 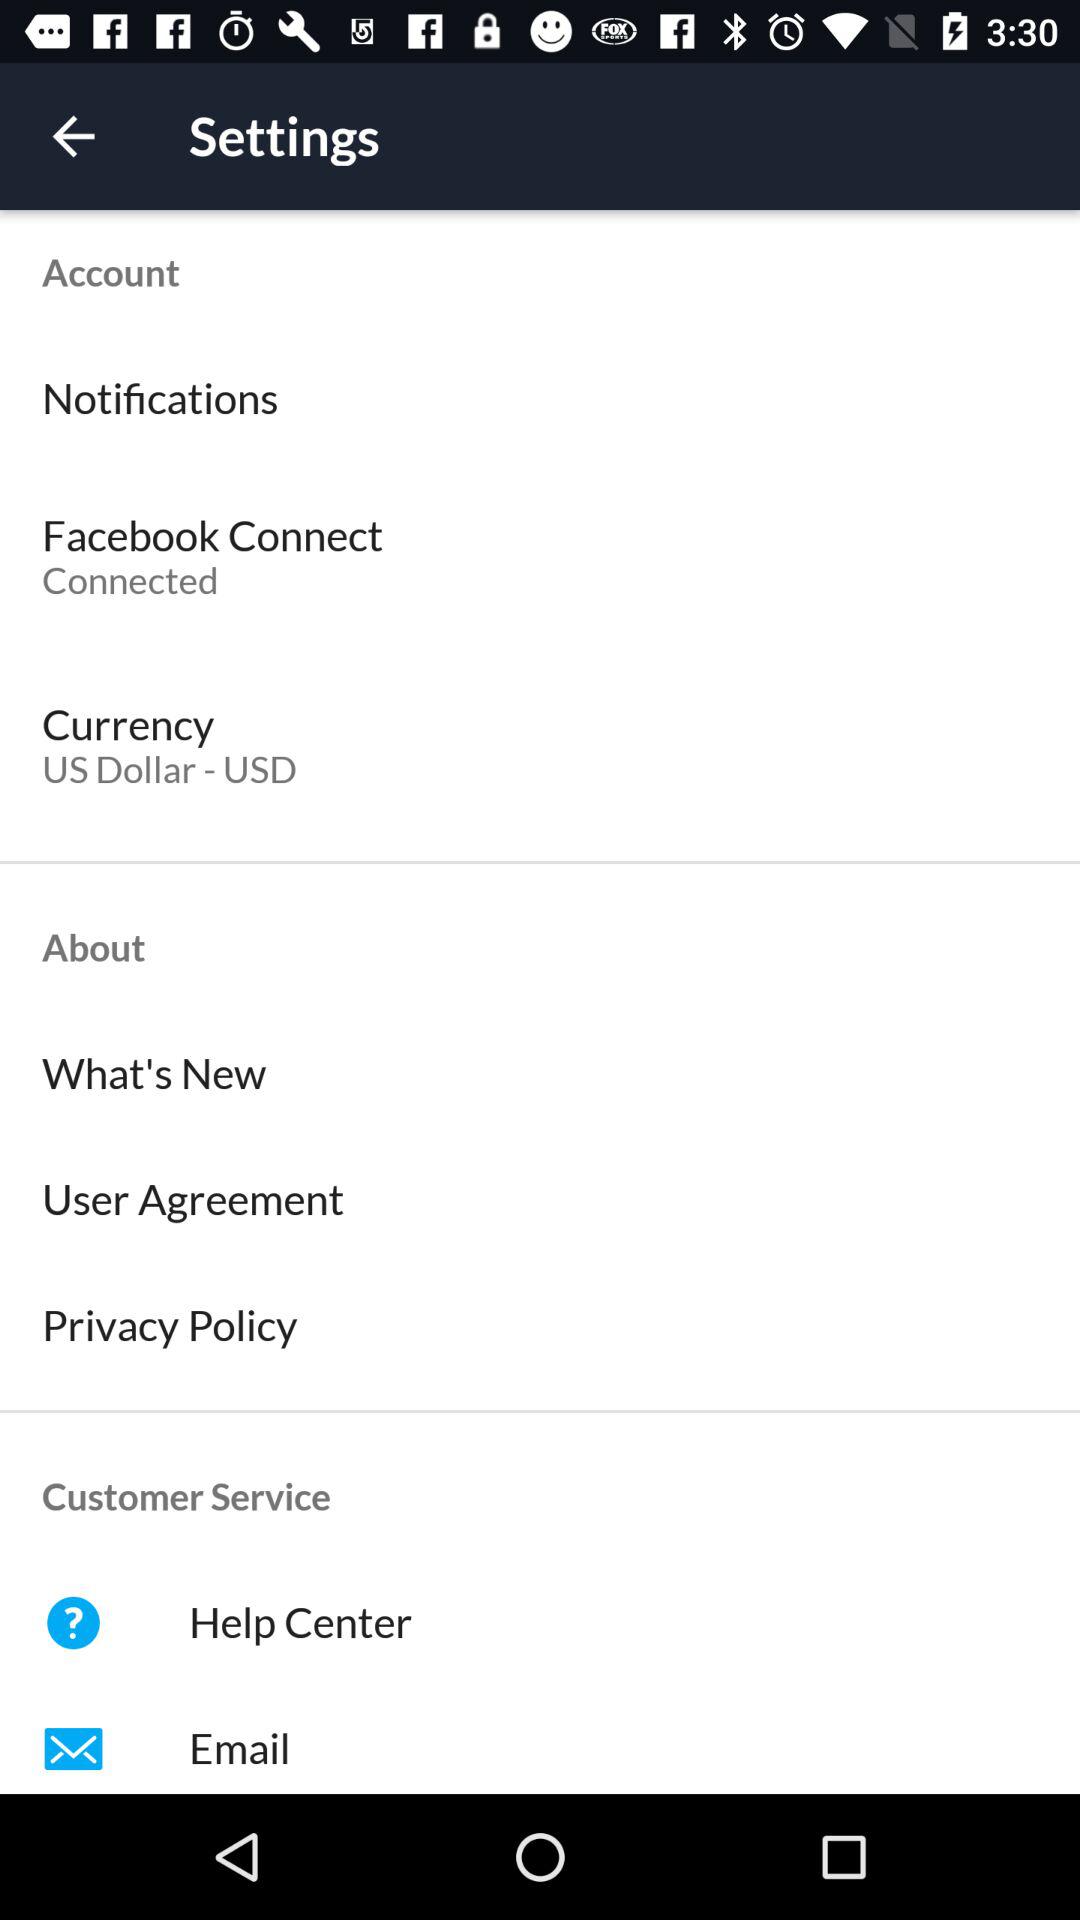 What do you see at coordinates (540, 1325) in the screenshot?
I see `turn off privacy policy item` at bounding box center [540, 1325].